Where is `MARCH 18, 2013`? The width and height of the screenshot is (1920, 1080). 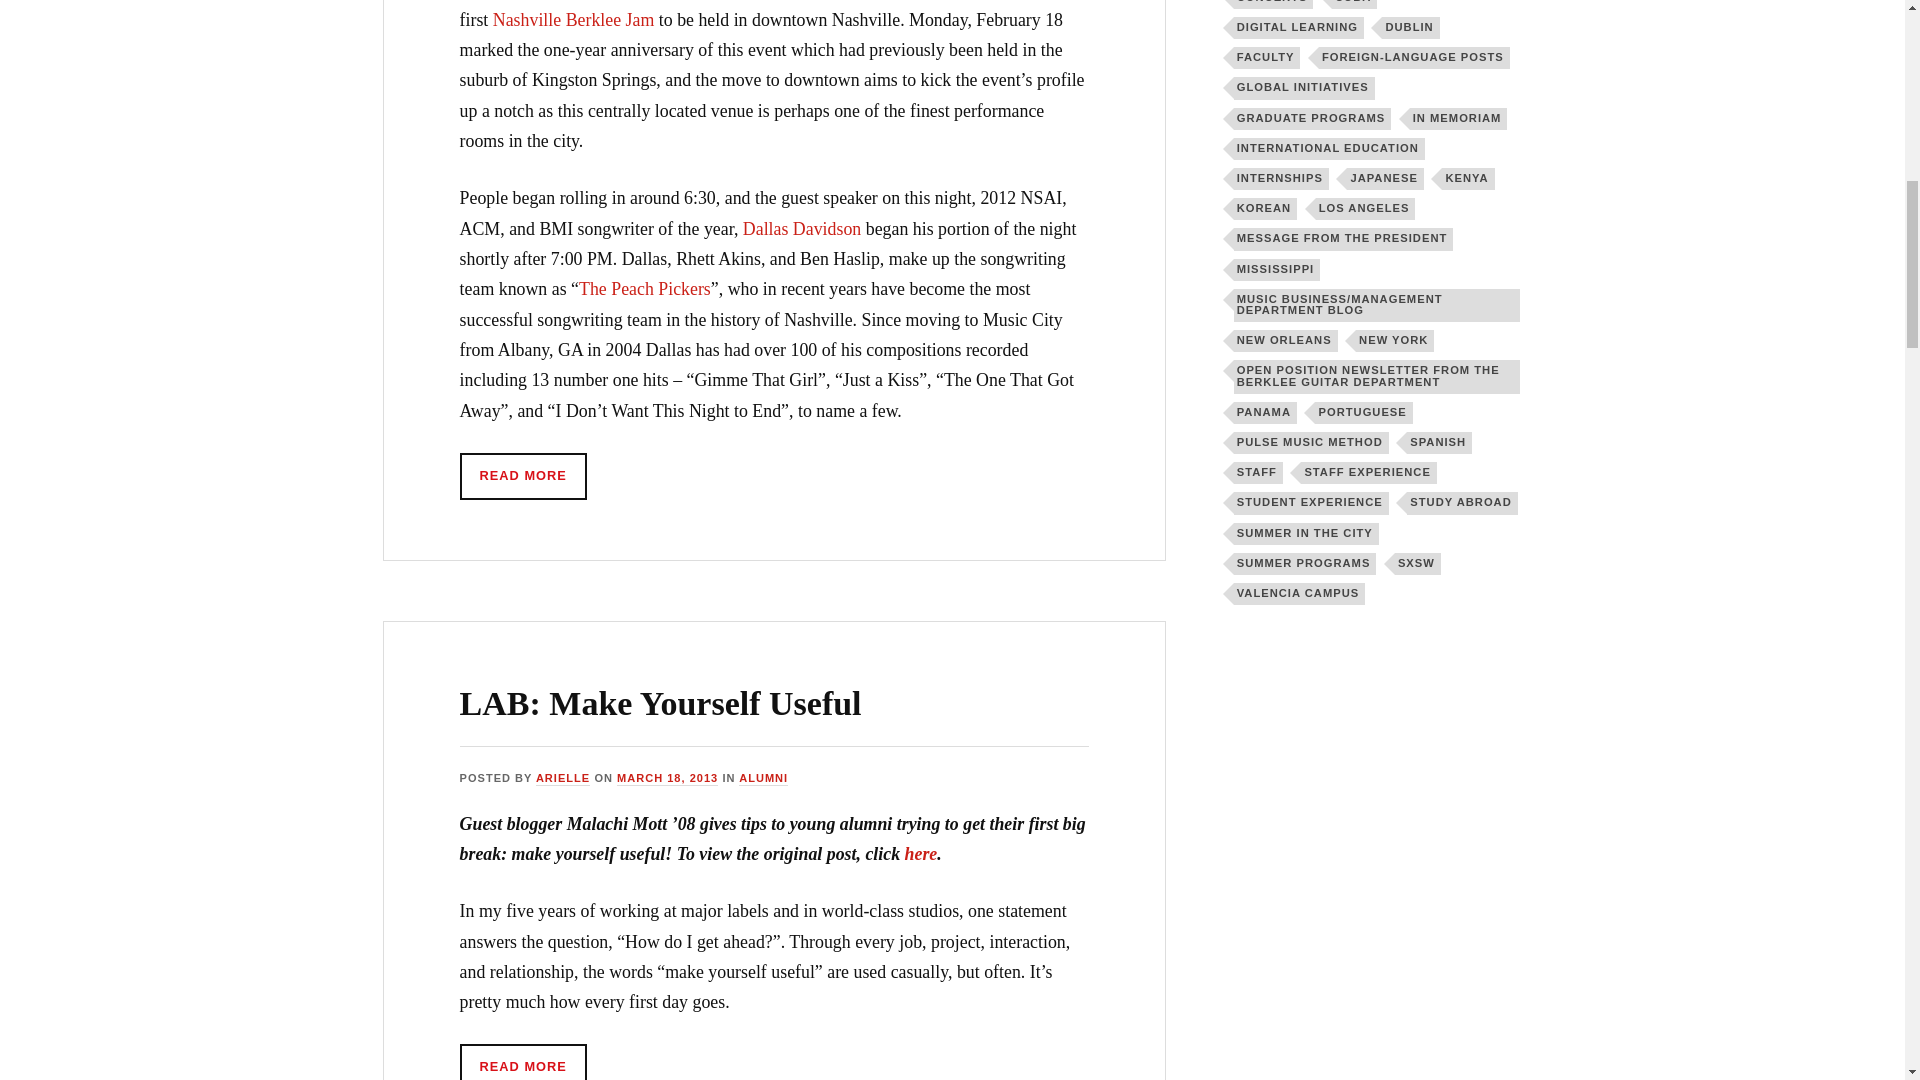 MARCH 18, 2013 is located at coordinates (667, 779).